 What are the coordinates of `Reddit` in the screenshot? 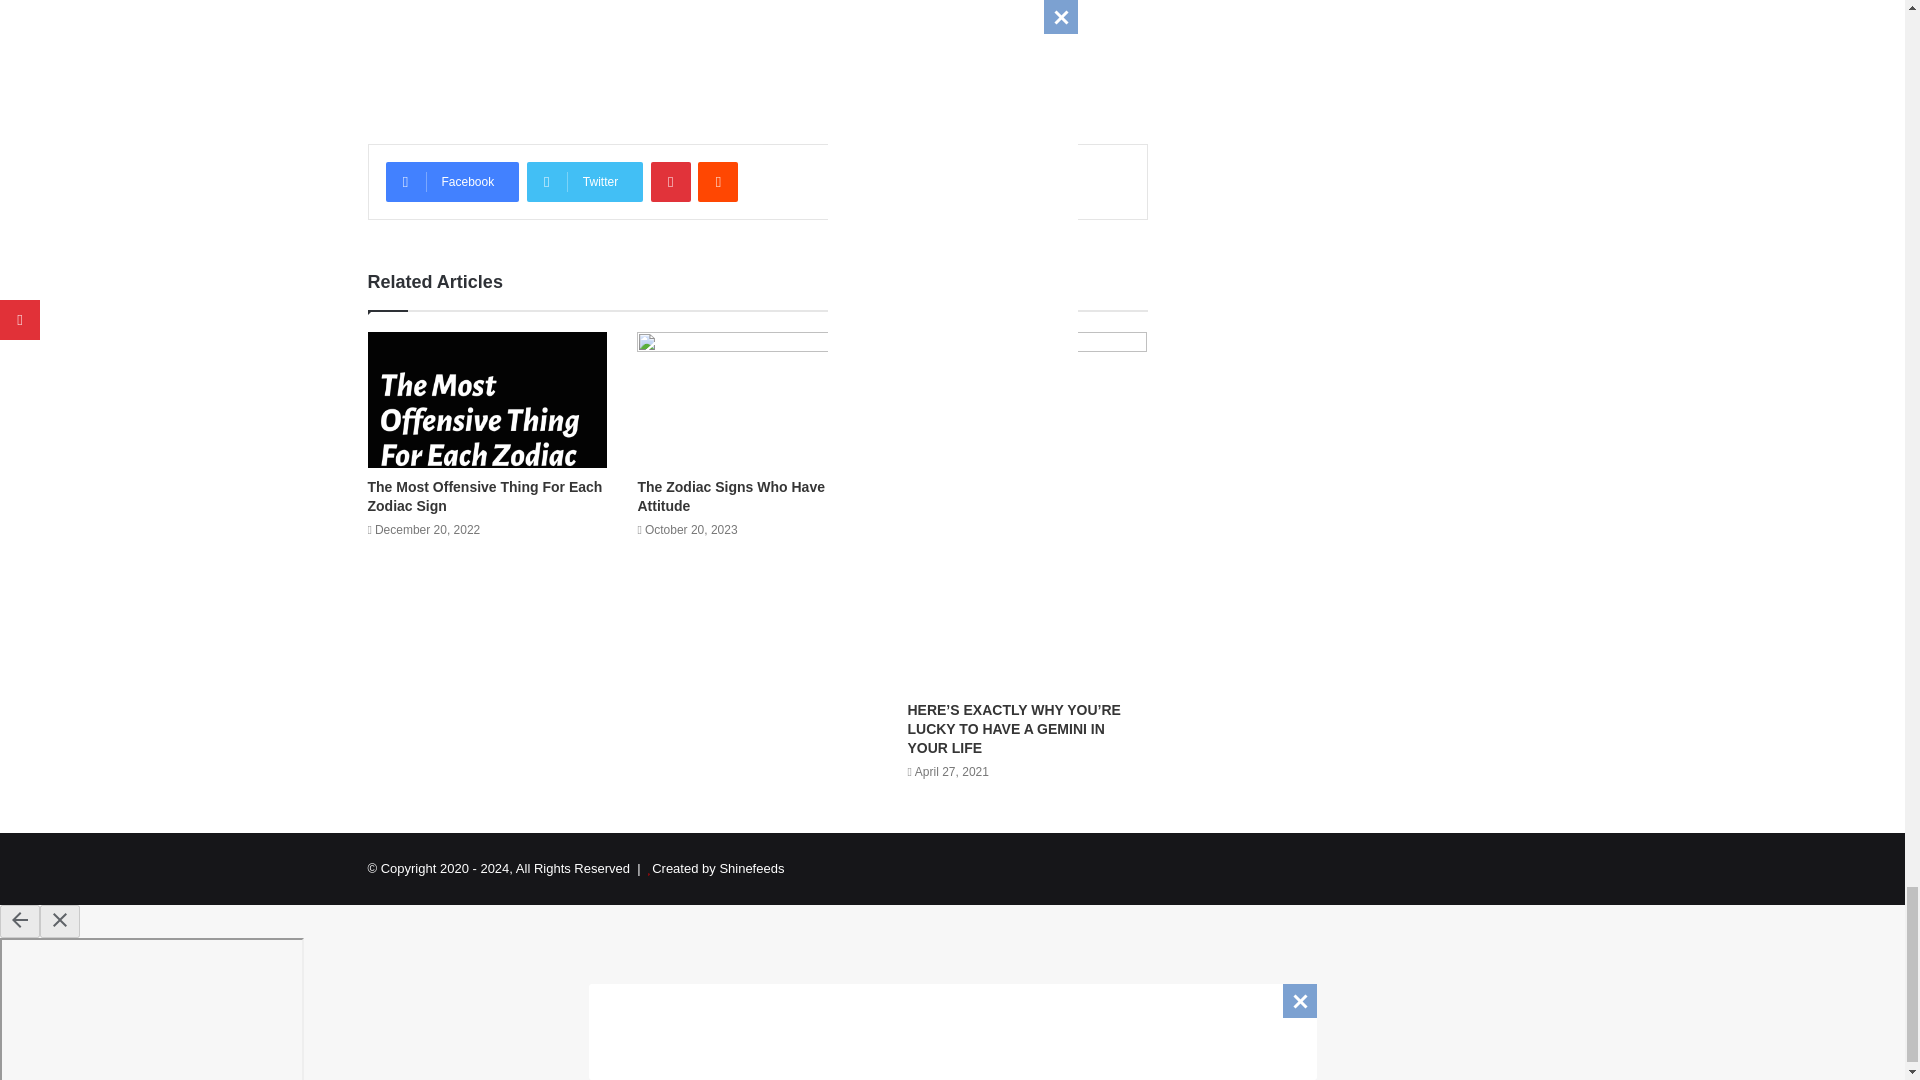 It's located at (718, 182).